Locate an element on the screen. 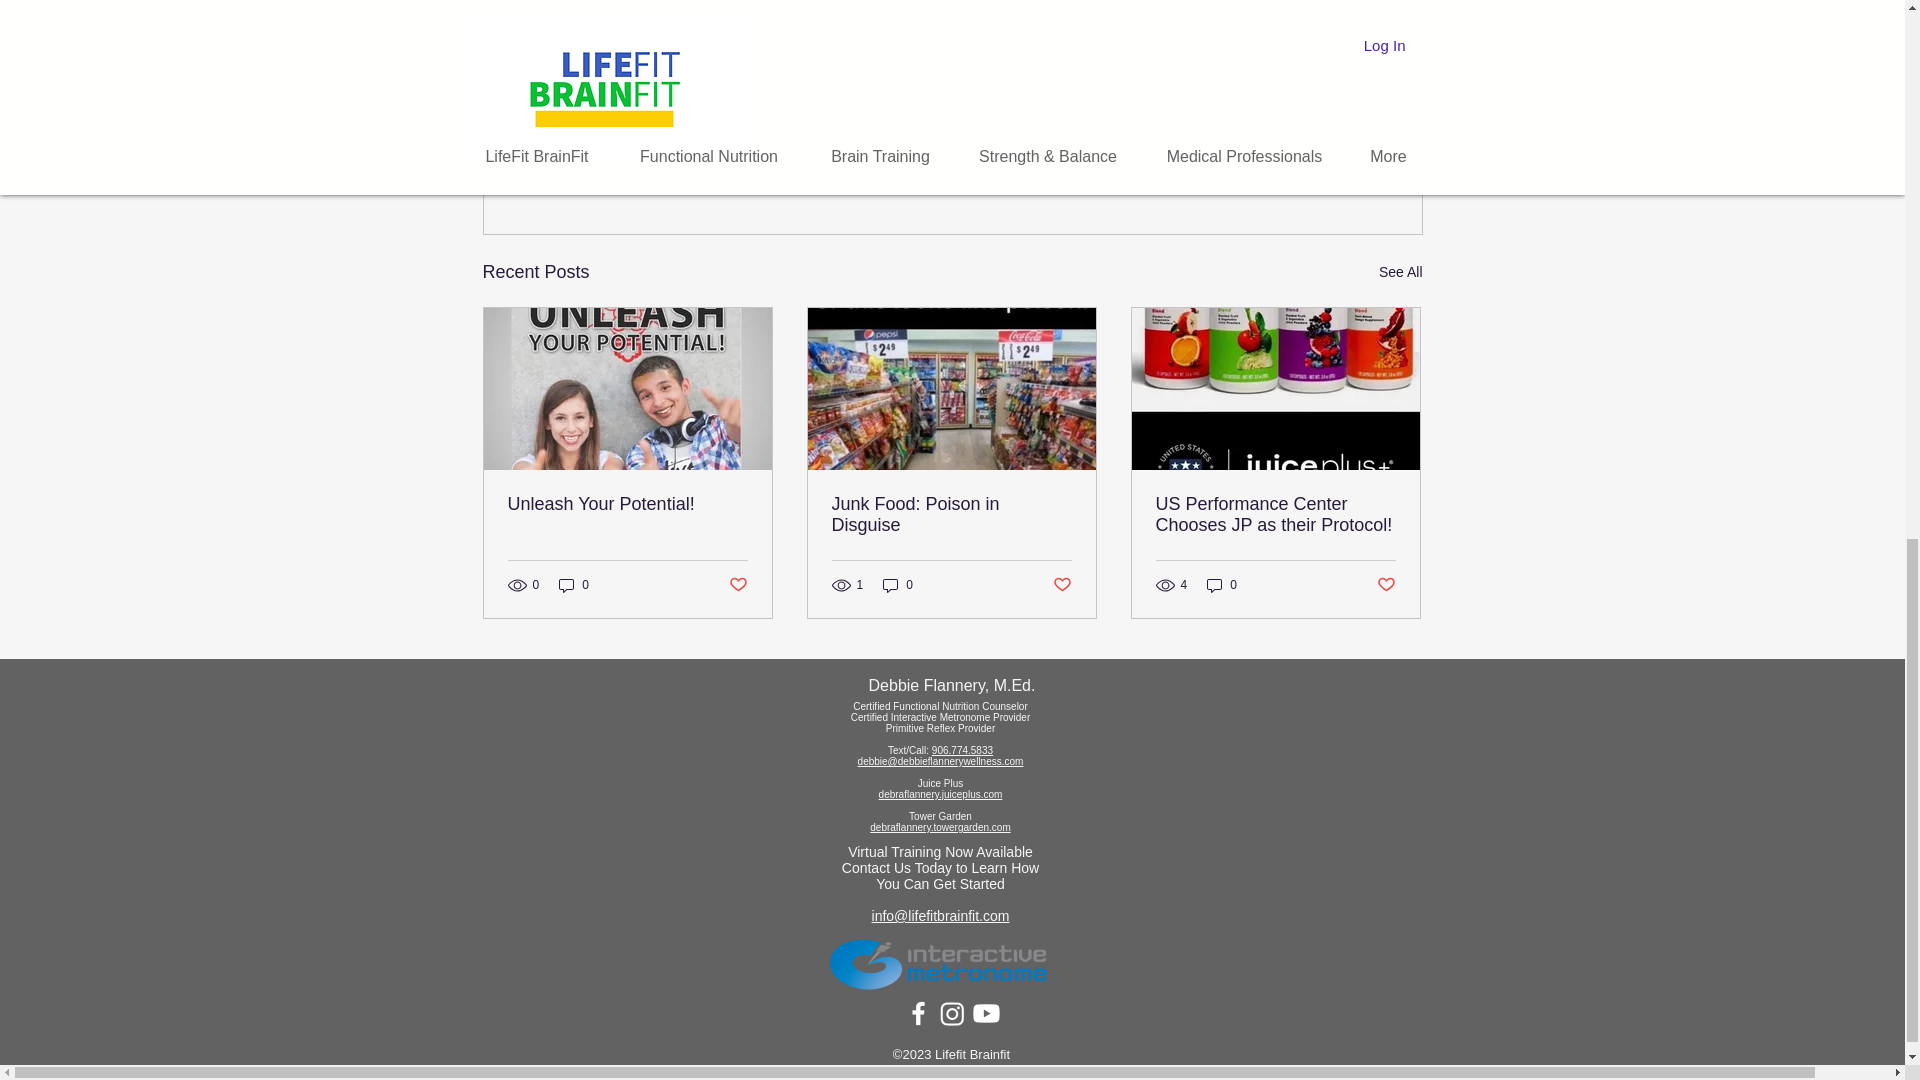 This screenshot has height=1080, width=1920. Junk Food: Poison in Disguise is located at coordinates (951, 514).